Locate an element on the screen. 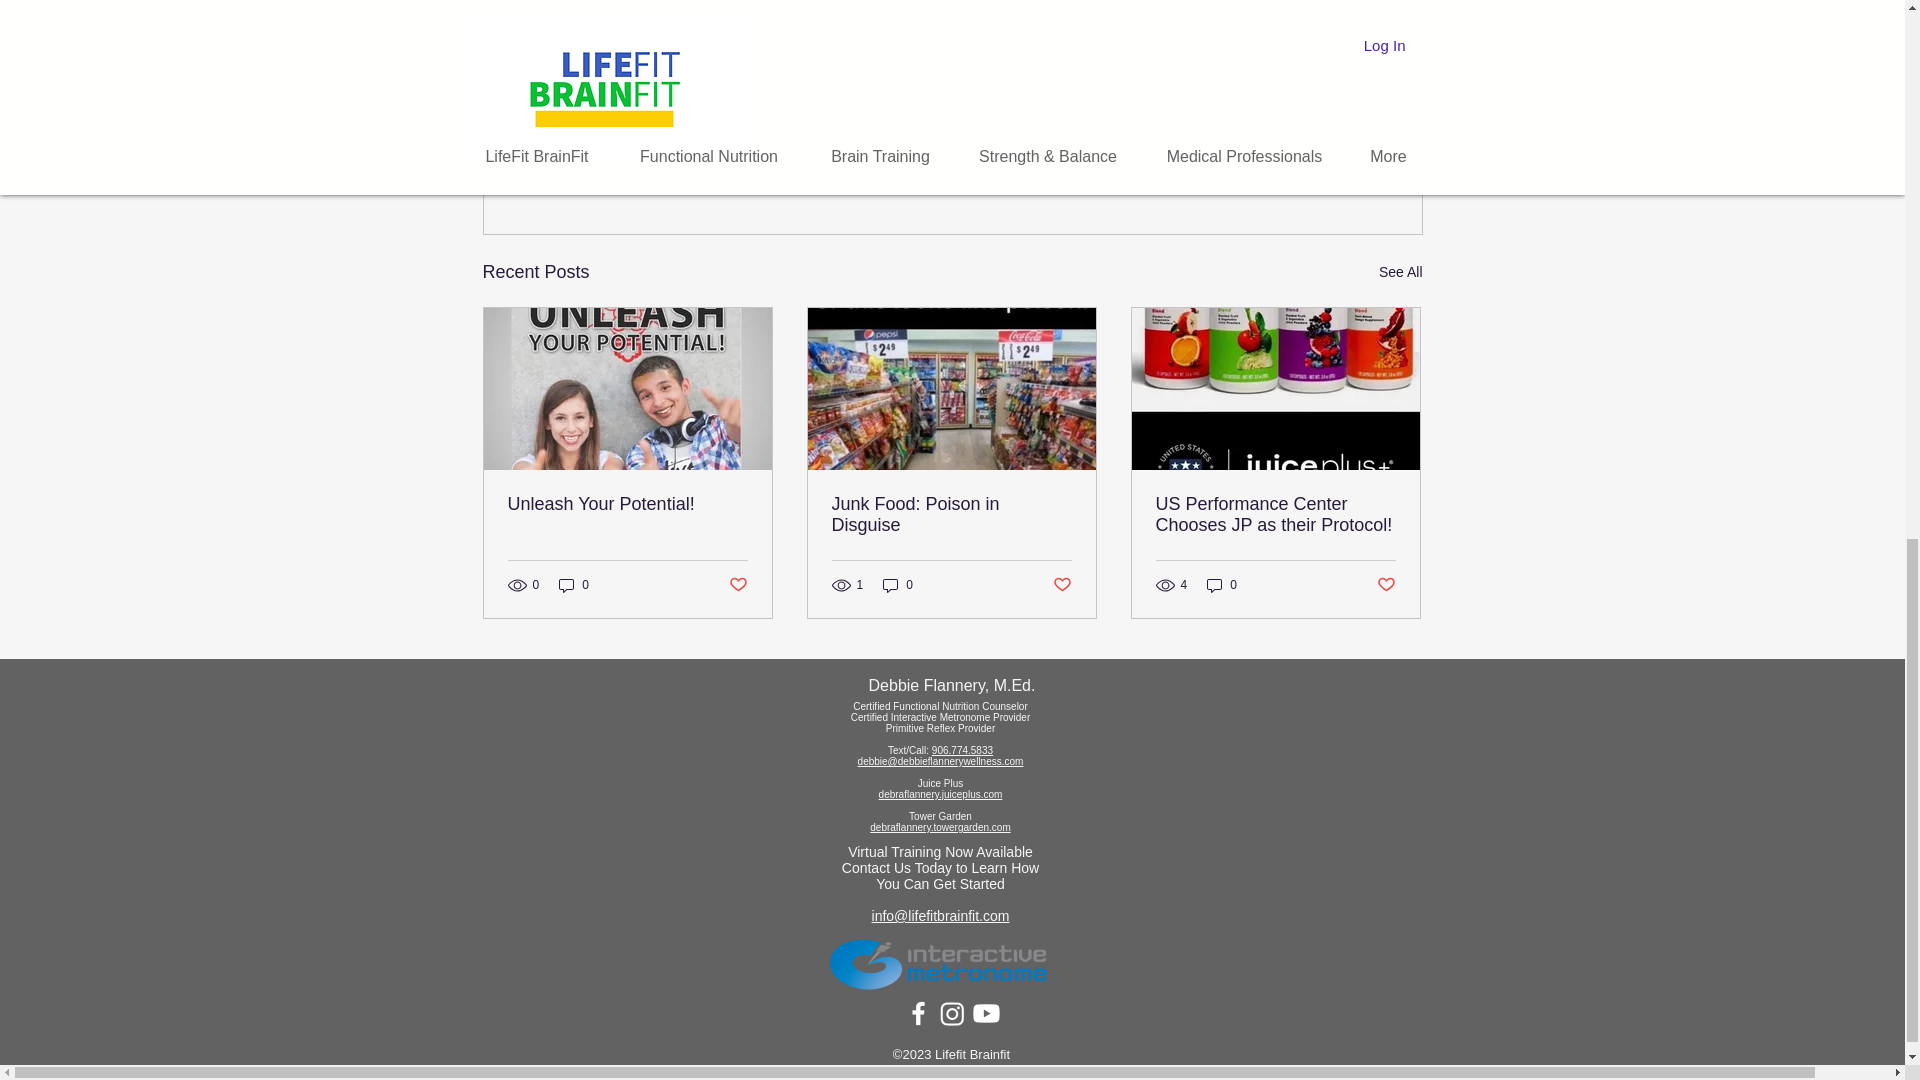 This screenshot has height=1080, width=1920. Junk Food: Poison in Disguise is located at coordinates (951, 514).